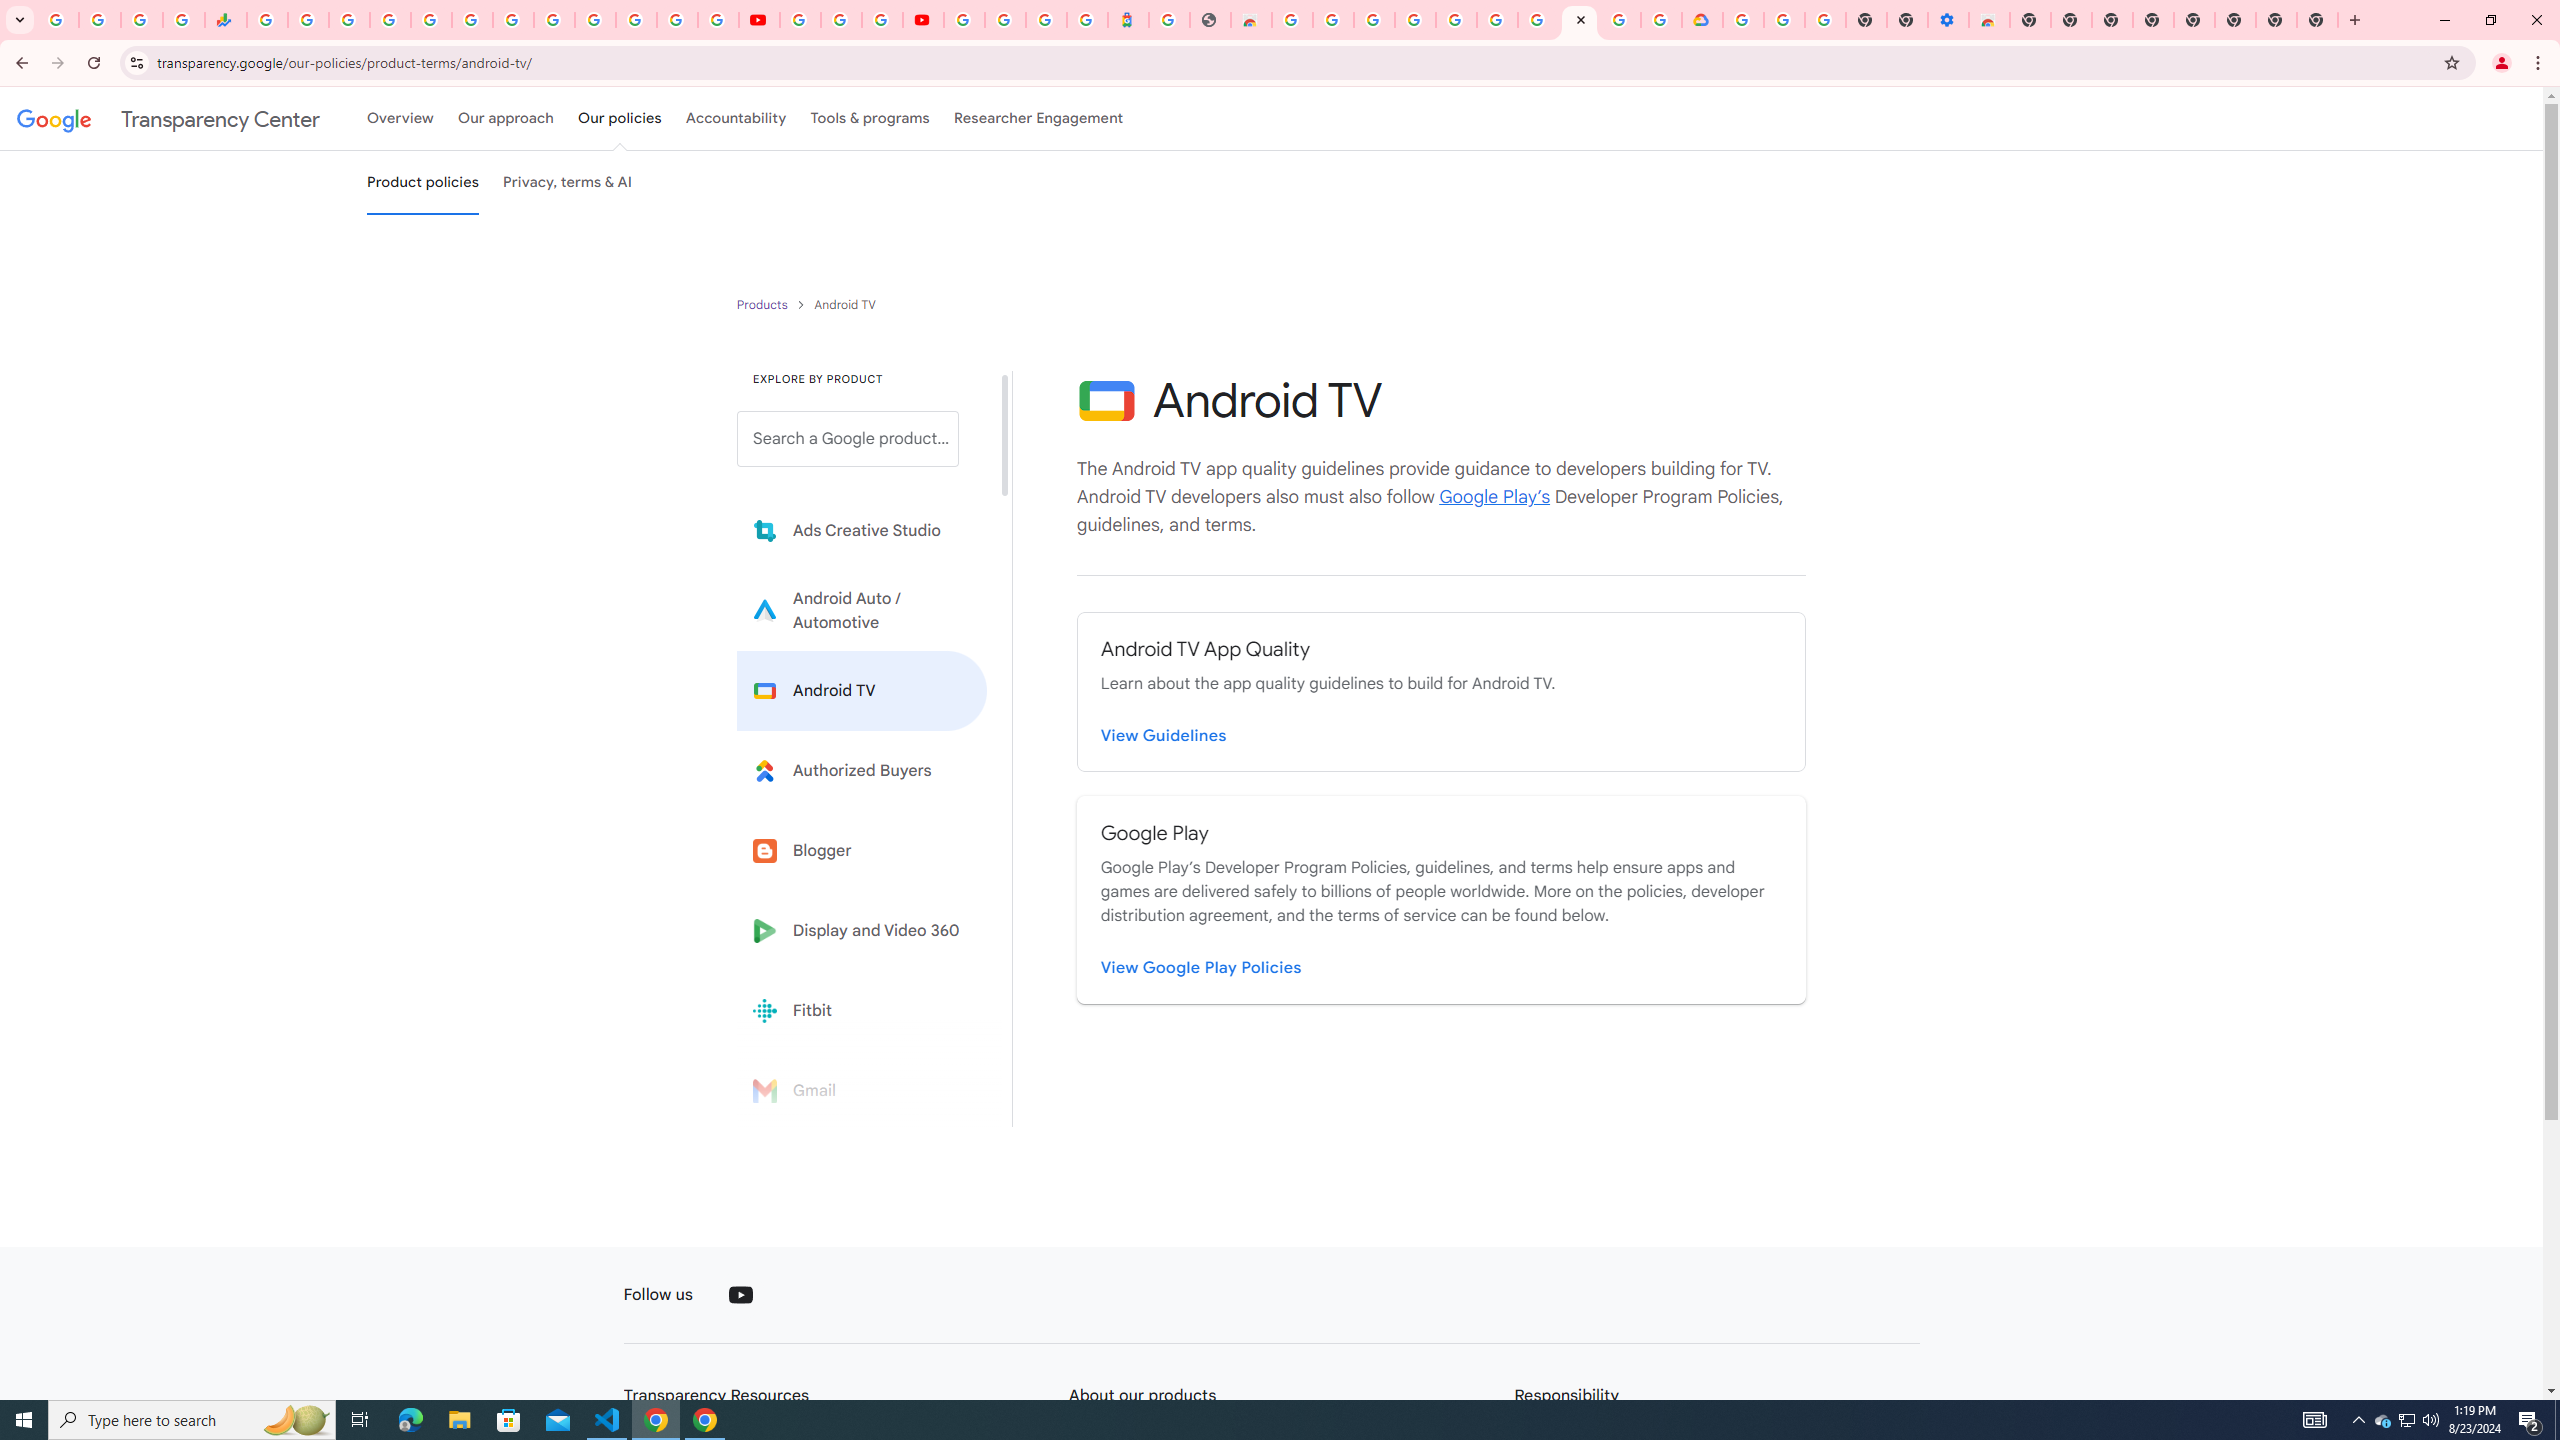 This screenshot has height=1440, width=2560. What do you see at coordinates (1128, 20) in the screenshot?
I see `Atour Hotel - Google hotels` at bounding box center [1128, 20].